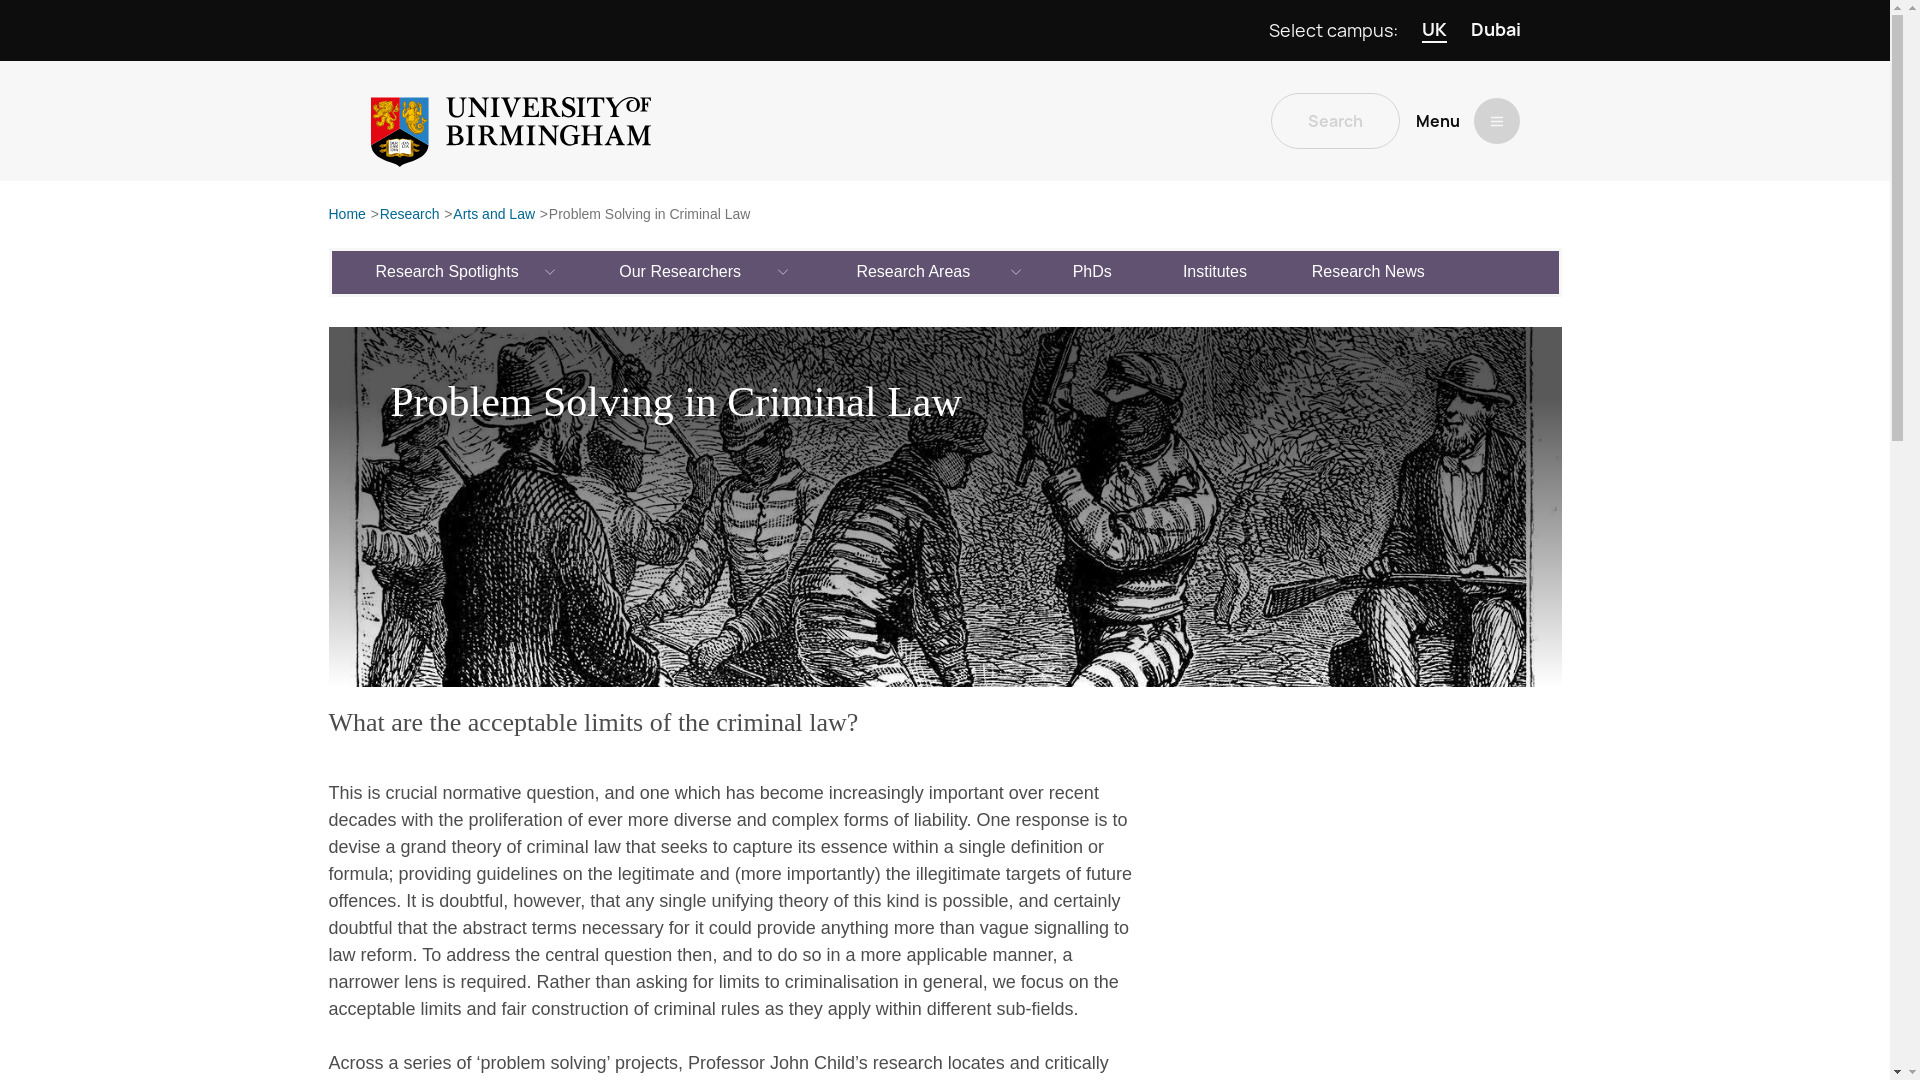 This screenshot has width=1920, height=1080. What do you see at coordinates (410, 215) in the screenshot?
I see `Research` at bounding box center [410, 215].